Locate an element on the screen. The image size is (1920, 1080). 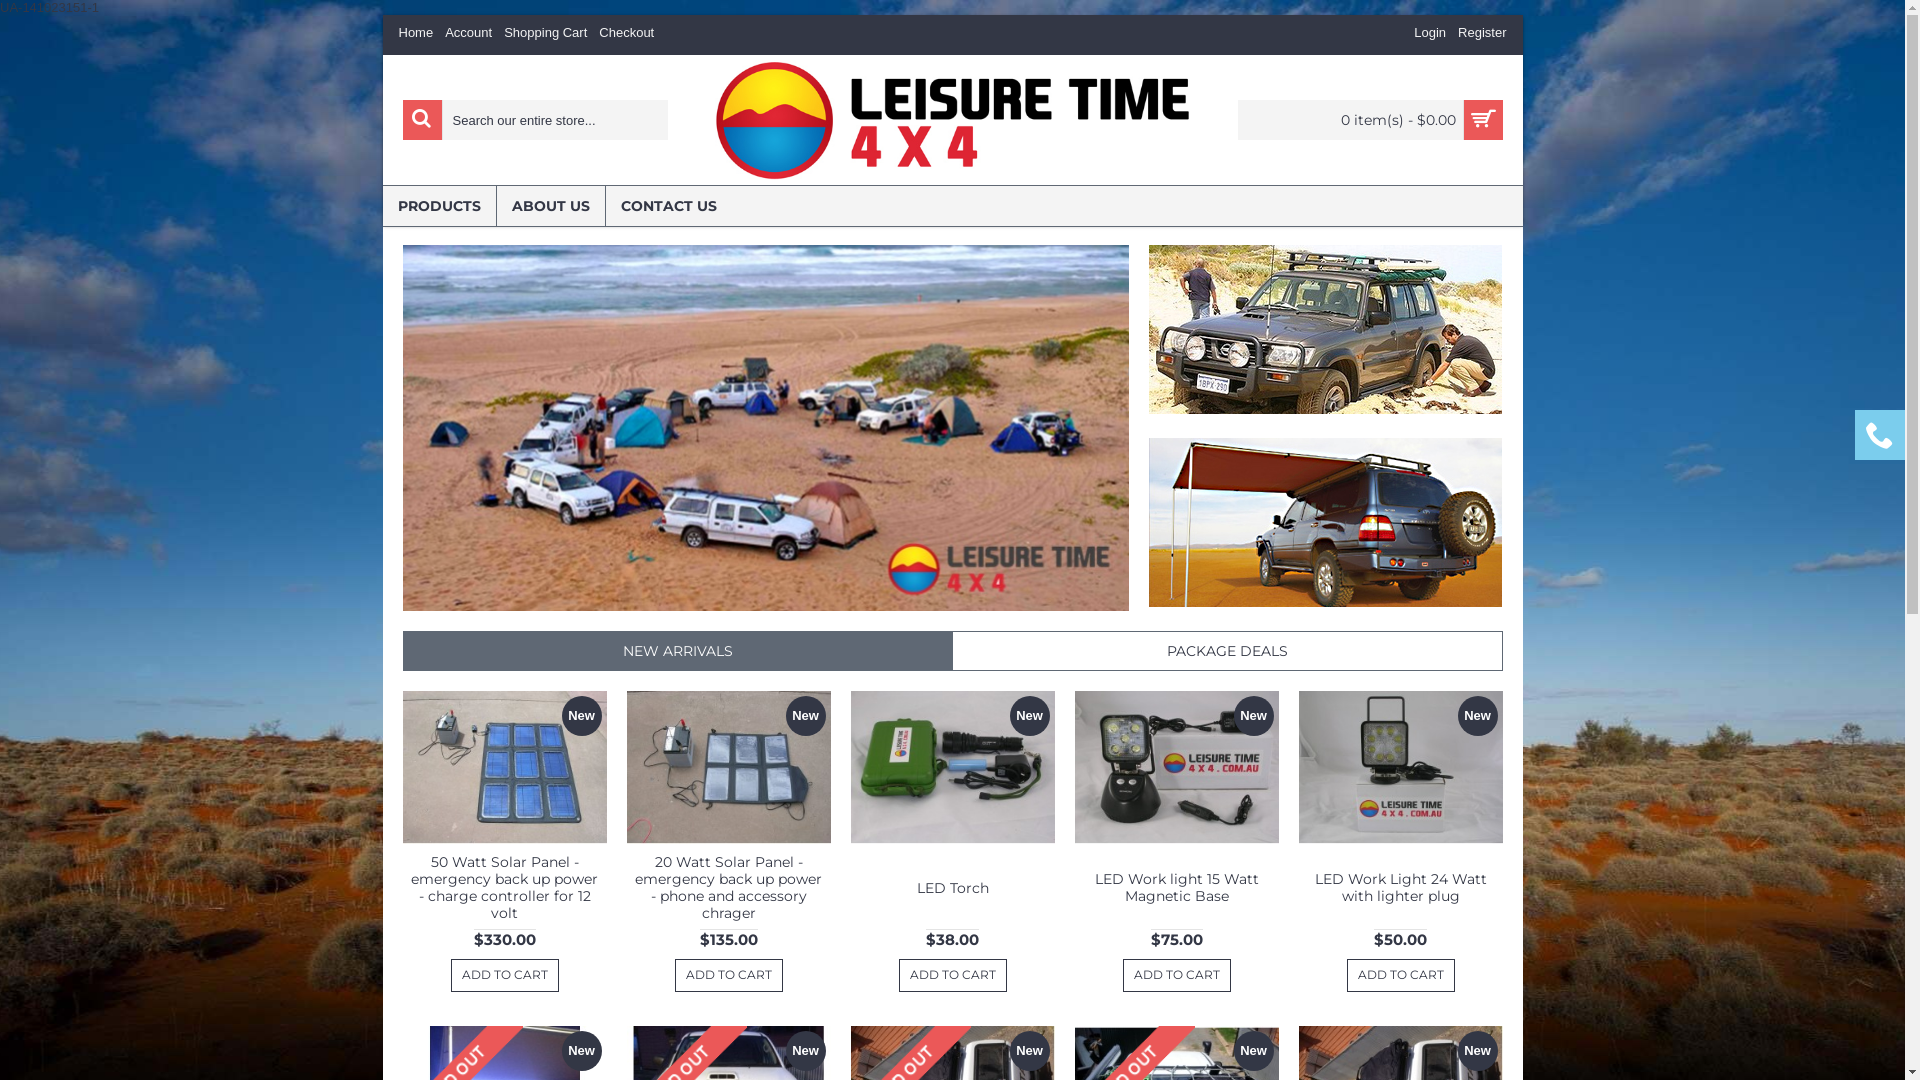
LED Torch is located at coordinates (952, 886).